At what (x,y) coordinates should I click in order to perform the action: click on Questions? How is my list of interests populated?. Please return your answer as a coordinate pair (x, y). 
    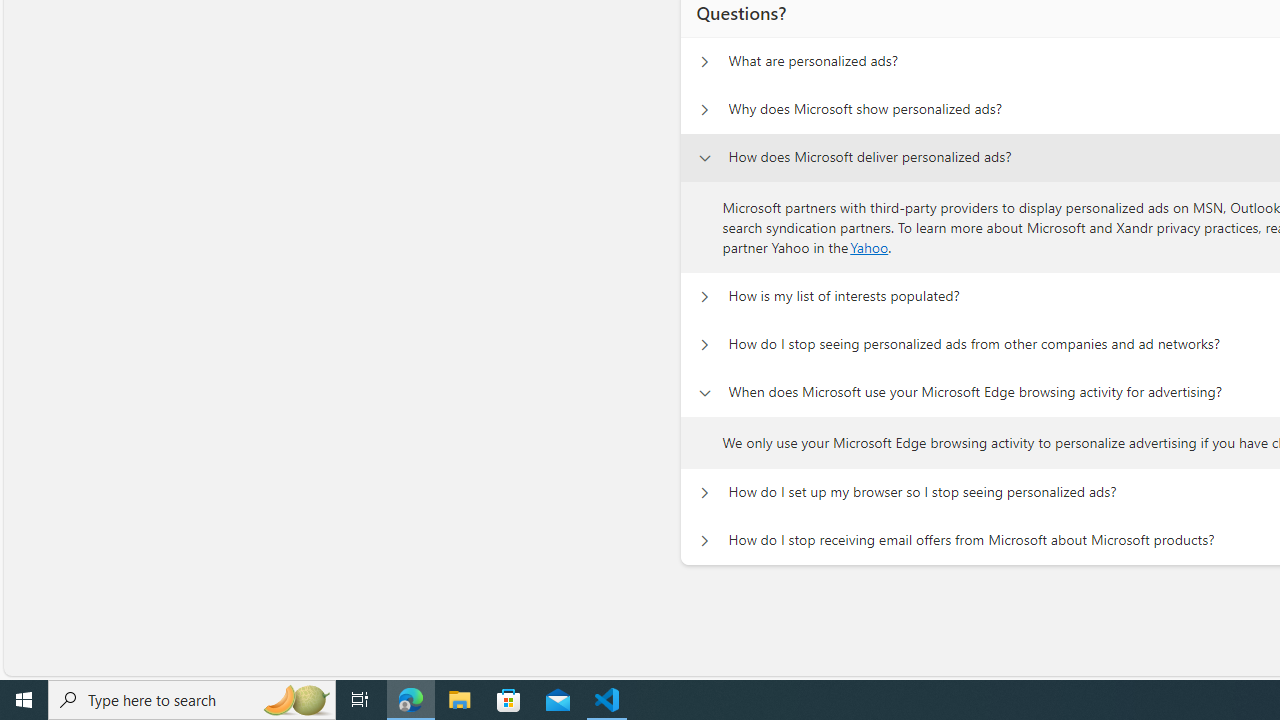
    Looking at the image, I should click on (704, 296).